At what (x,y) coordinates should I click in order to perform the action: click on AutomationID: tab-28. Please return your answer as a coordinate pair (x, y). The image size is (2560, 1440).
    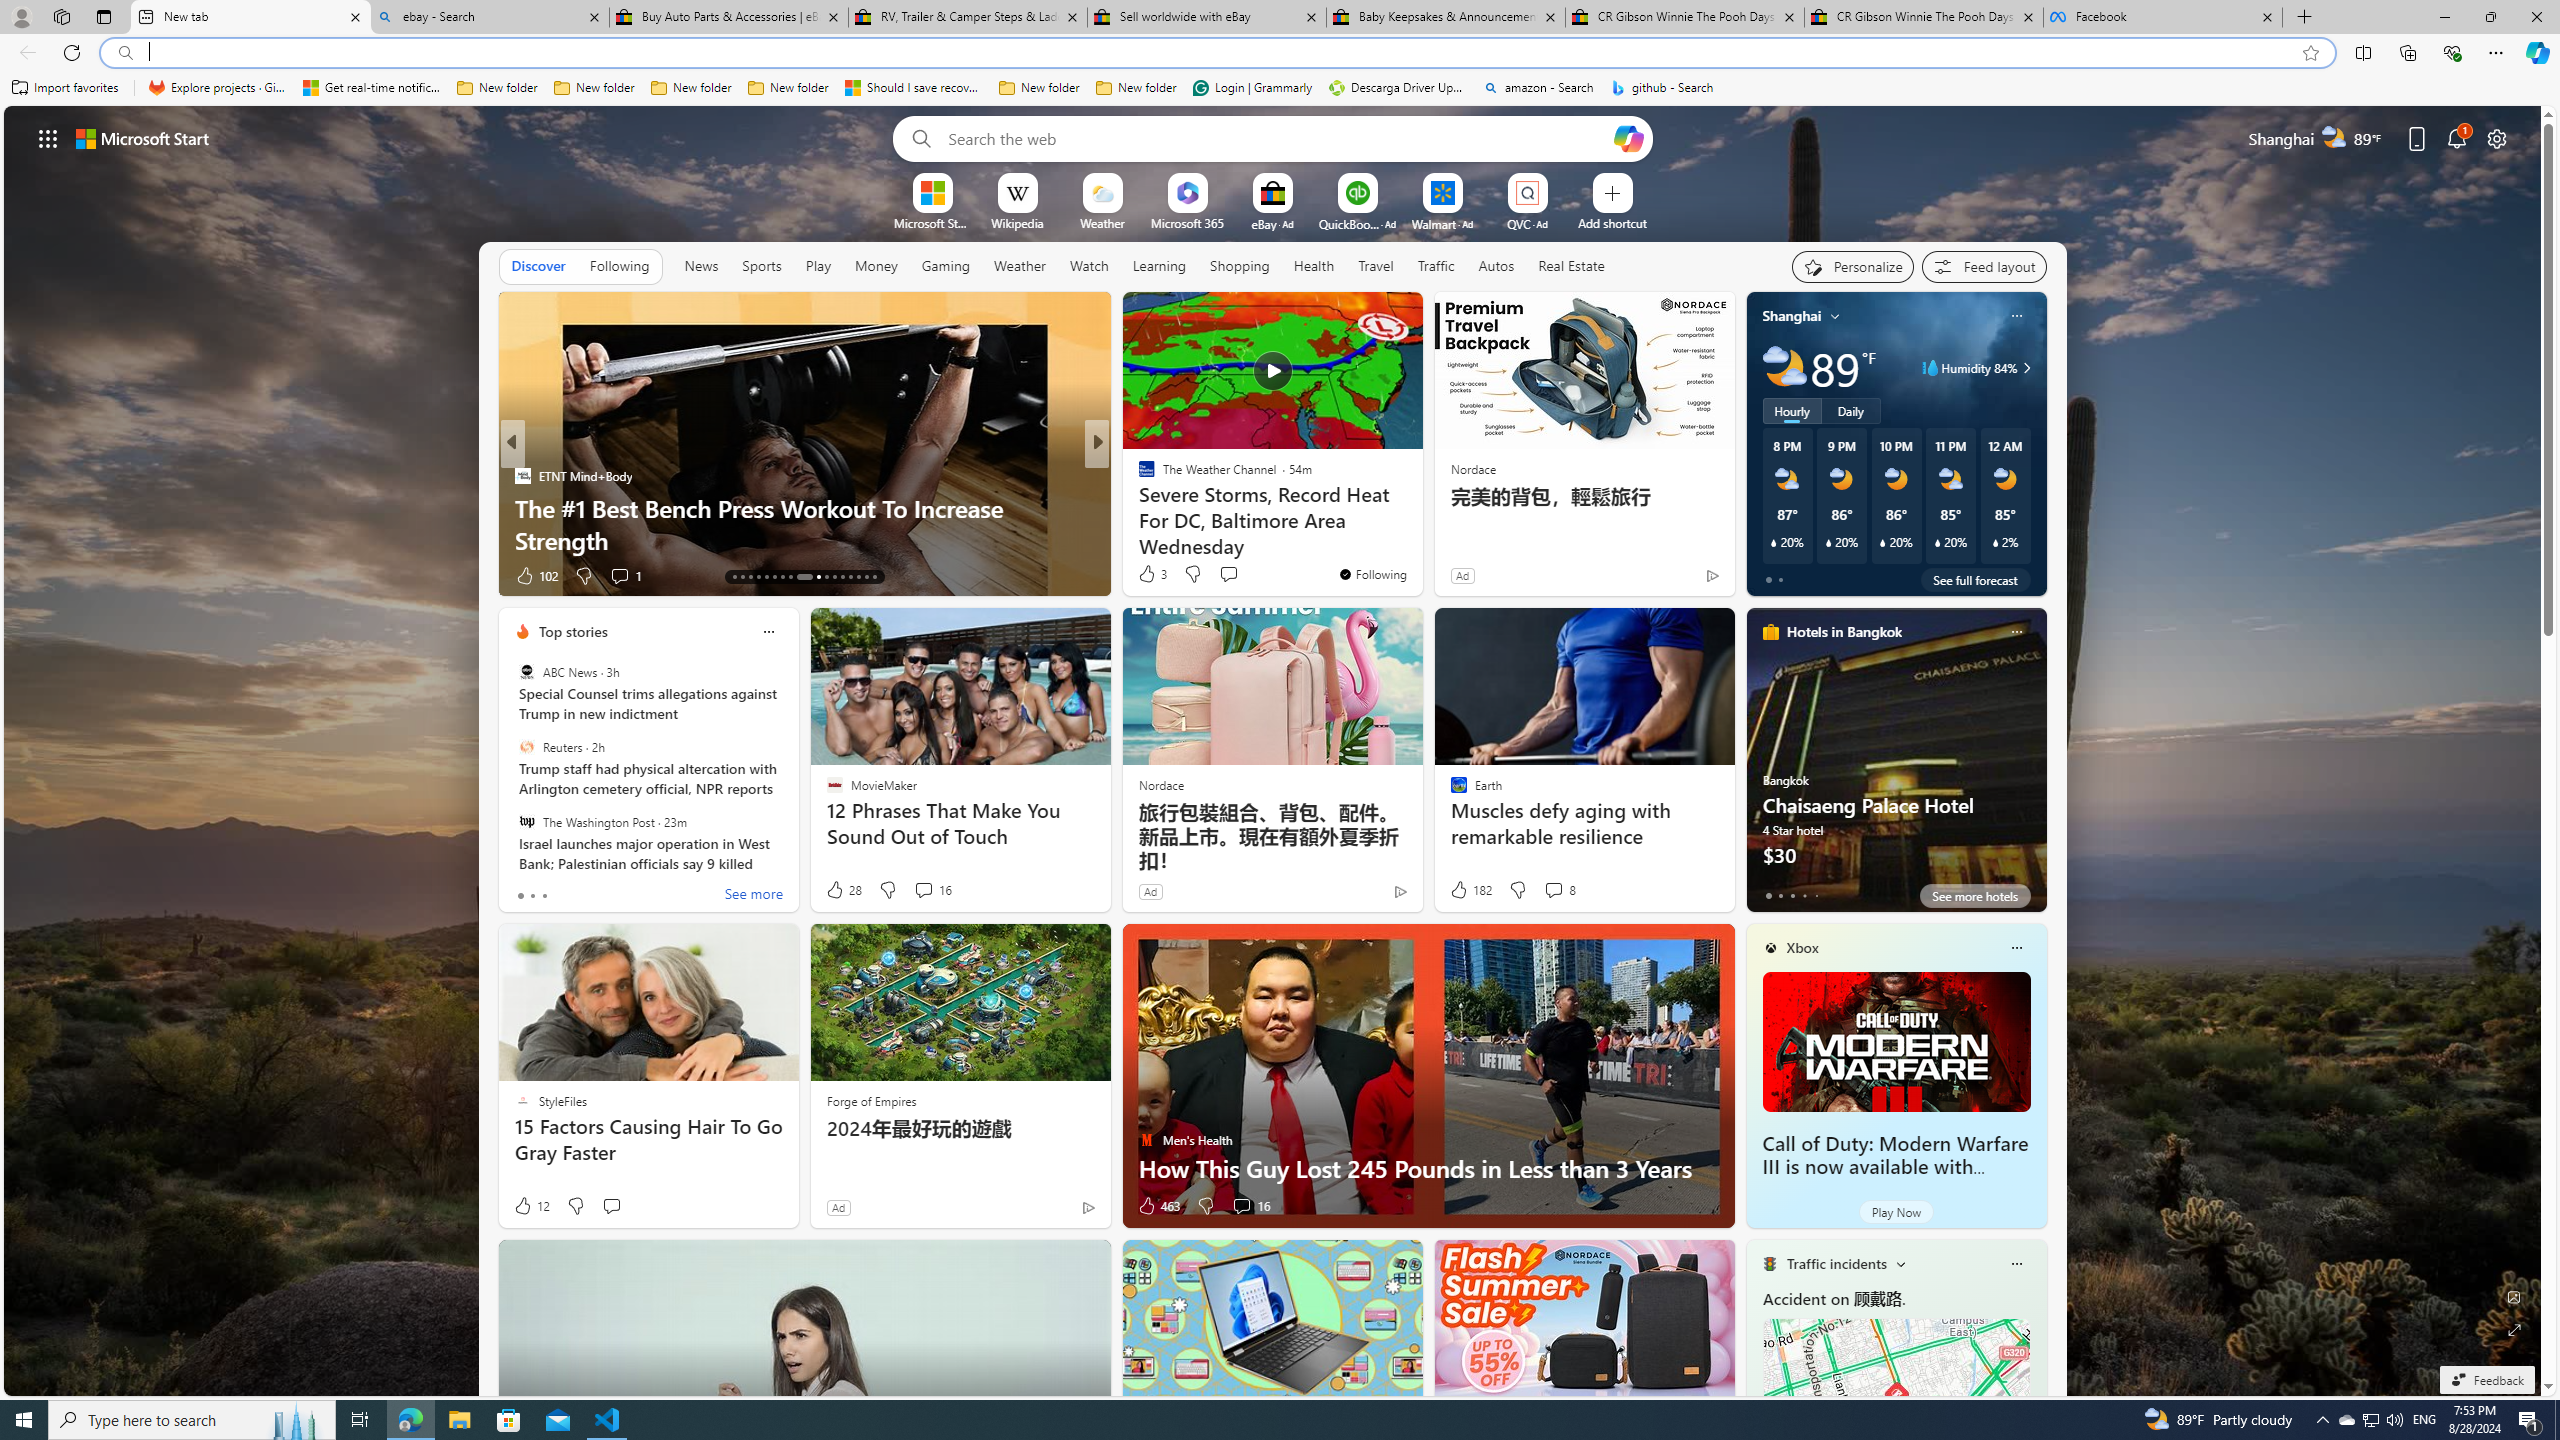
    Looking at the image, I should click on (866, 577).